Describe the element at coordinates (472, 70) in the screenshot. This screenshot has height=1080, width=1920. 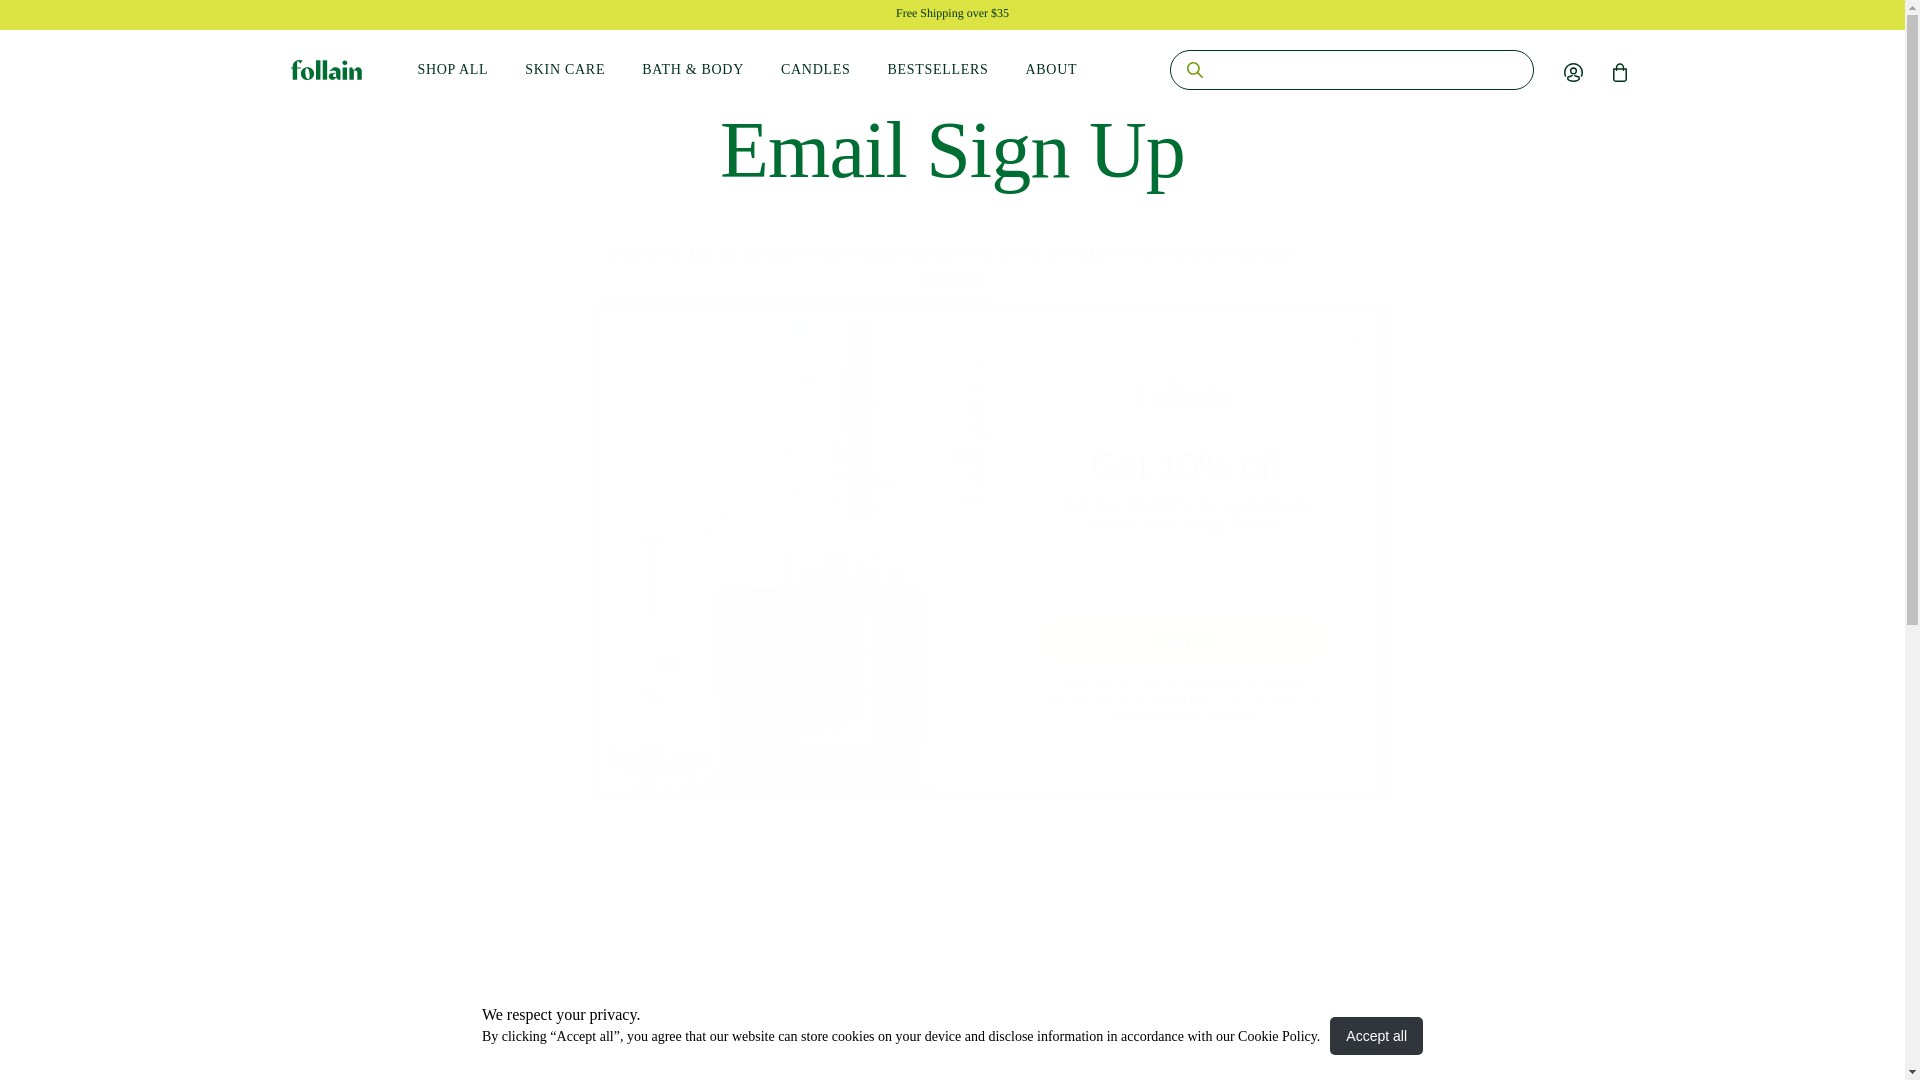
I see `SHOP ALL` at that location.